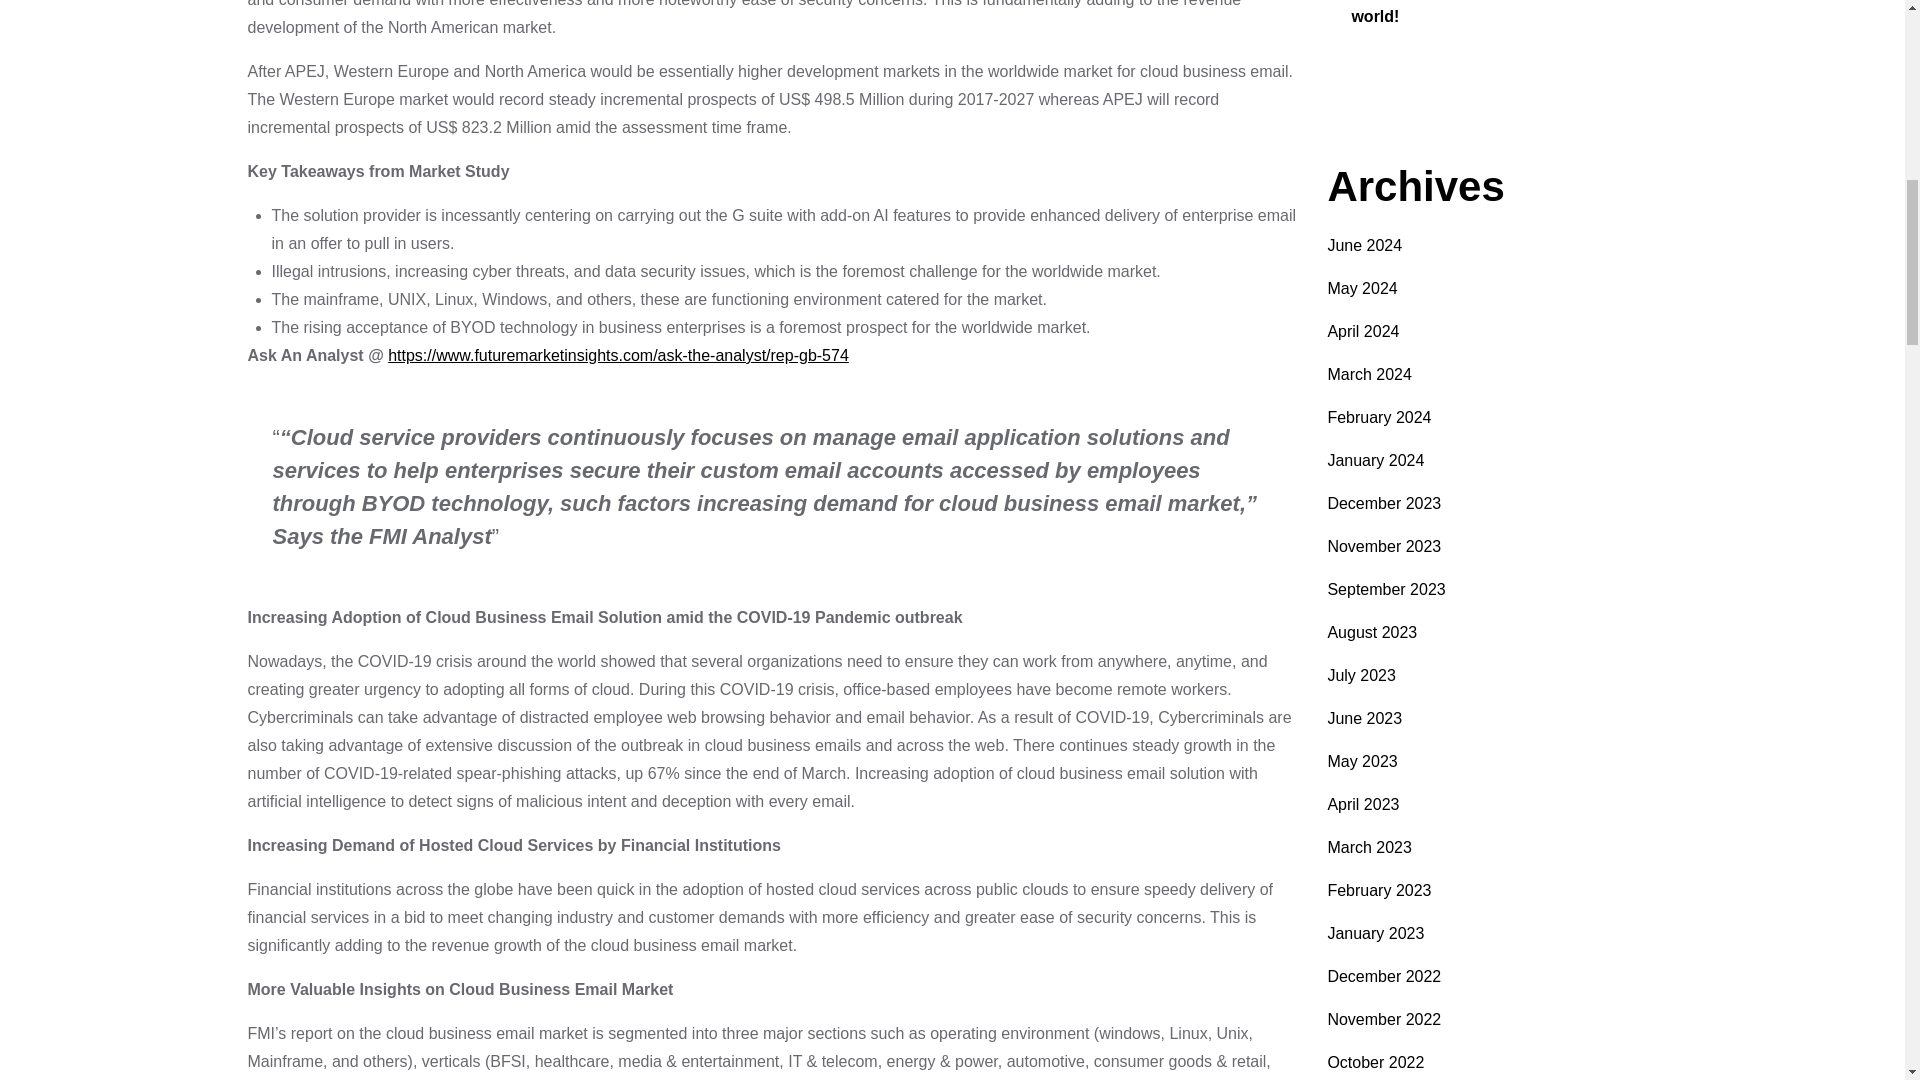 Image resolution: width=1920 pixels, height=1080 pixels. Describe the element at coordinates (1371, 632) in the screenshot. I see `August 2023` at that location.